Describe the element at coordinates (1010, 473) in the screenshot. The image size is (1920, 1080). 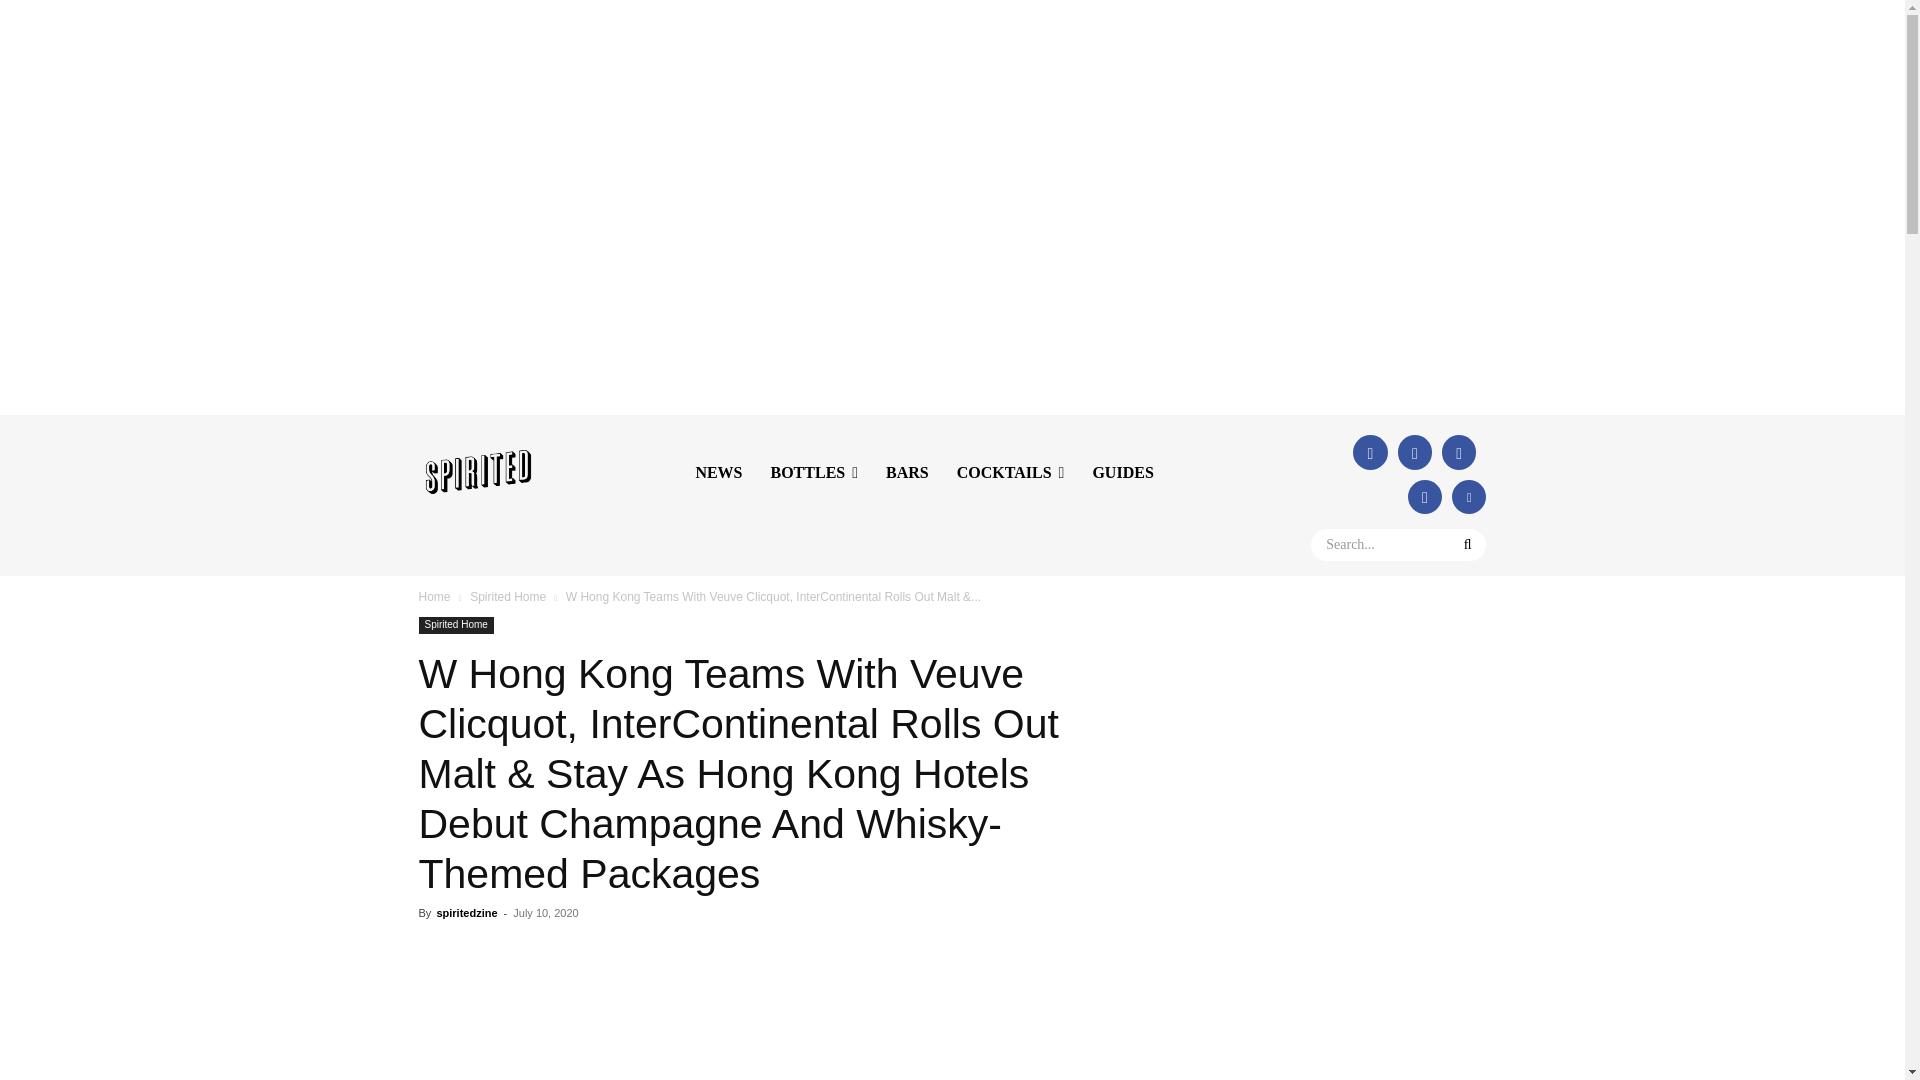
I see `COCKTAILS` at that location.